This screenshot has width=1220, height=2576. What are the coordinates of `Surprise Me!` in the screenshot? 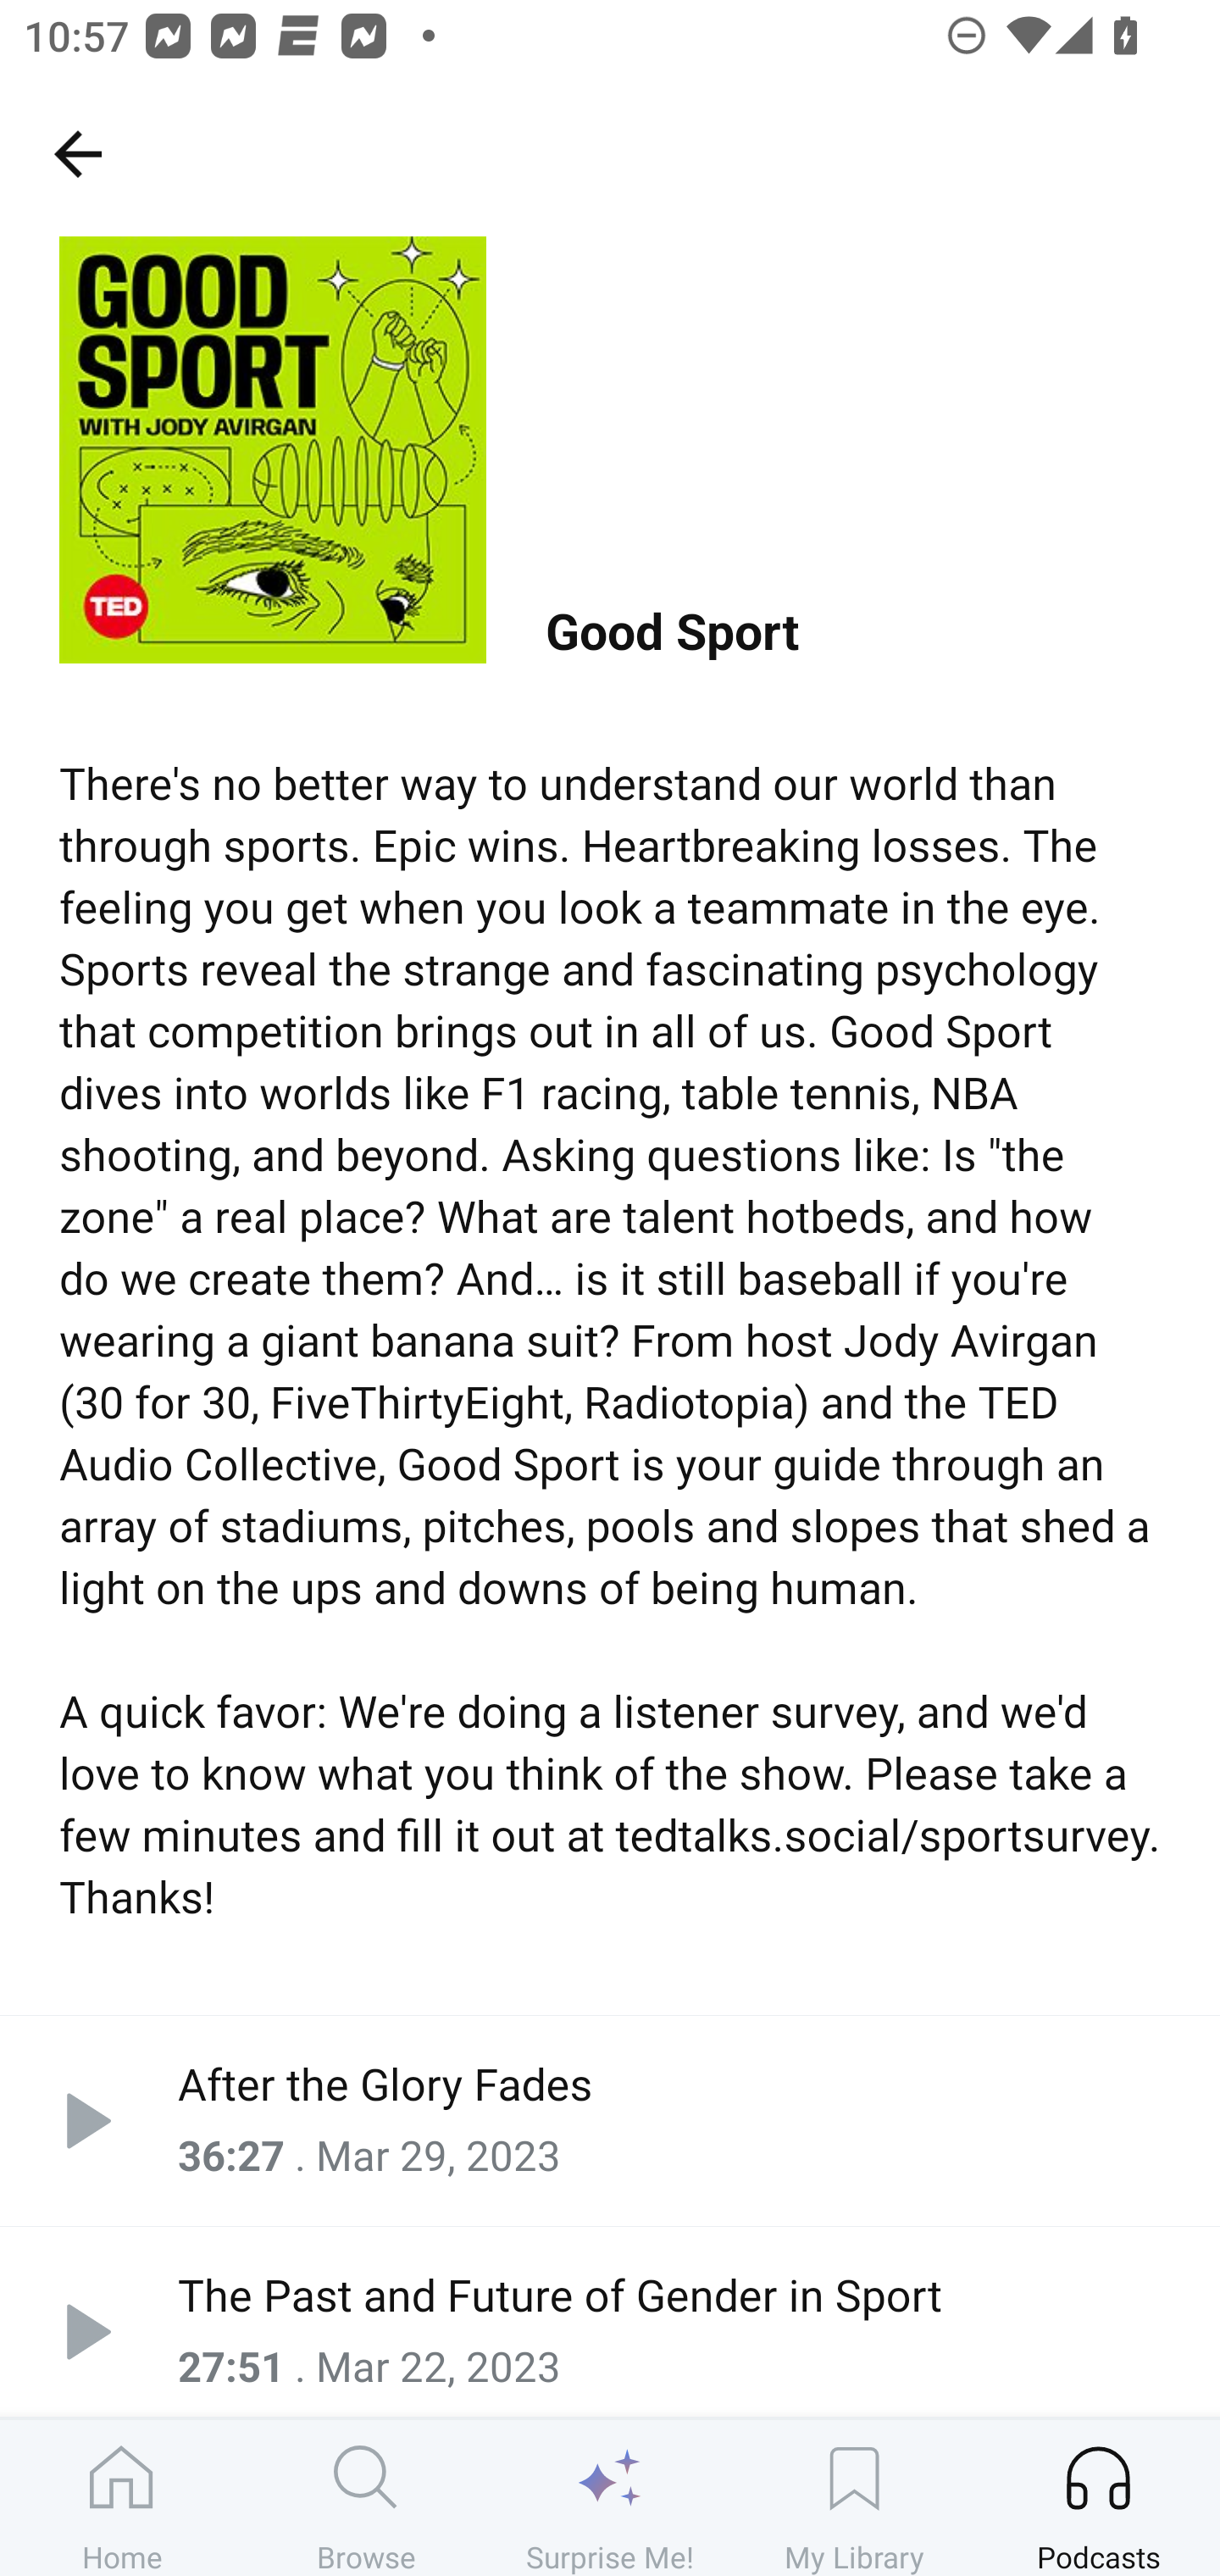 It's located at (610, 2497).